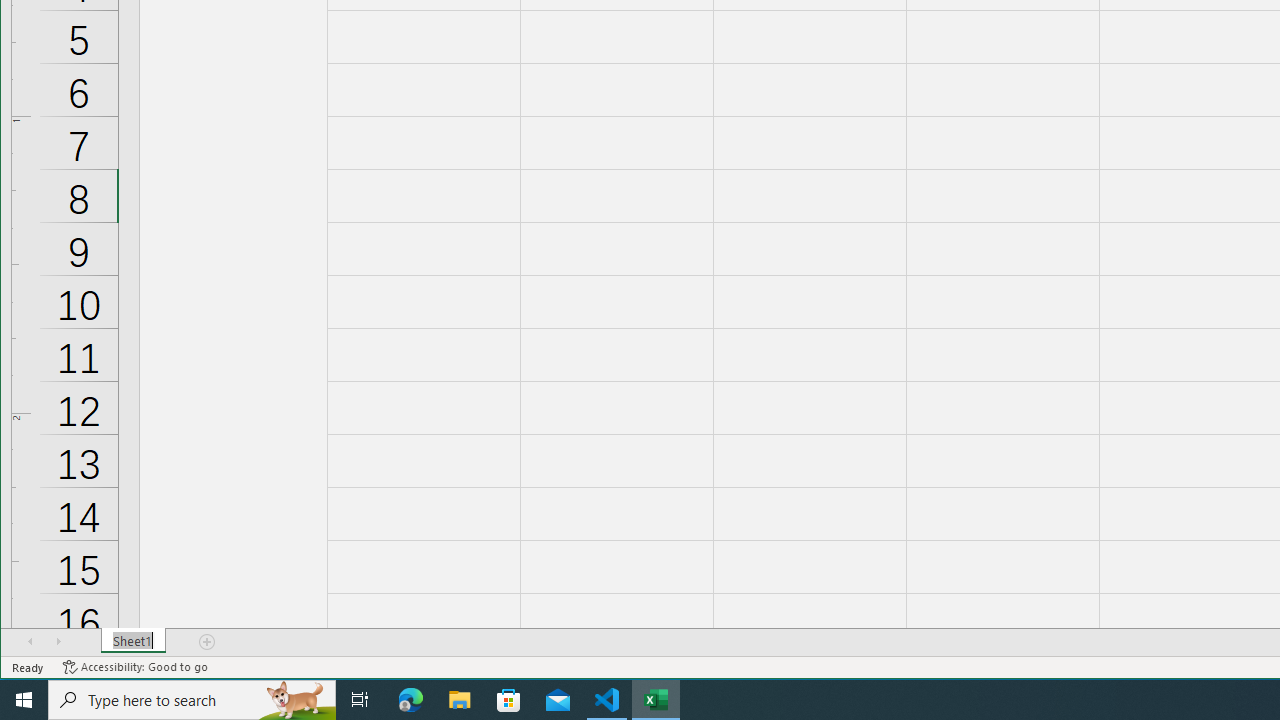  What do you see at coordinates (656, 700) in the screenshot?
I see `Excel - 1 running window` at bounding box center [656, 700].